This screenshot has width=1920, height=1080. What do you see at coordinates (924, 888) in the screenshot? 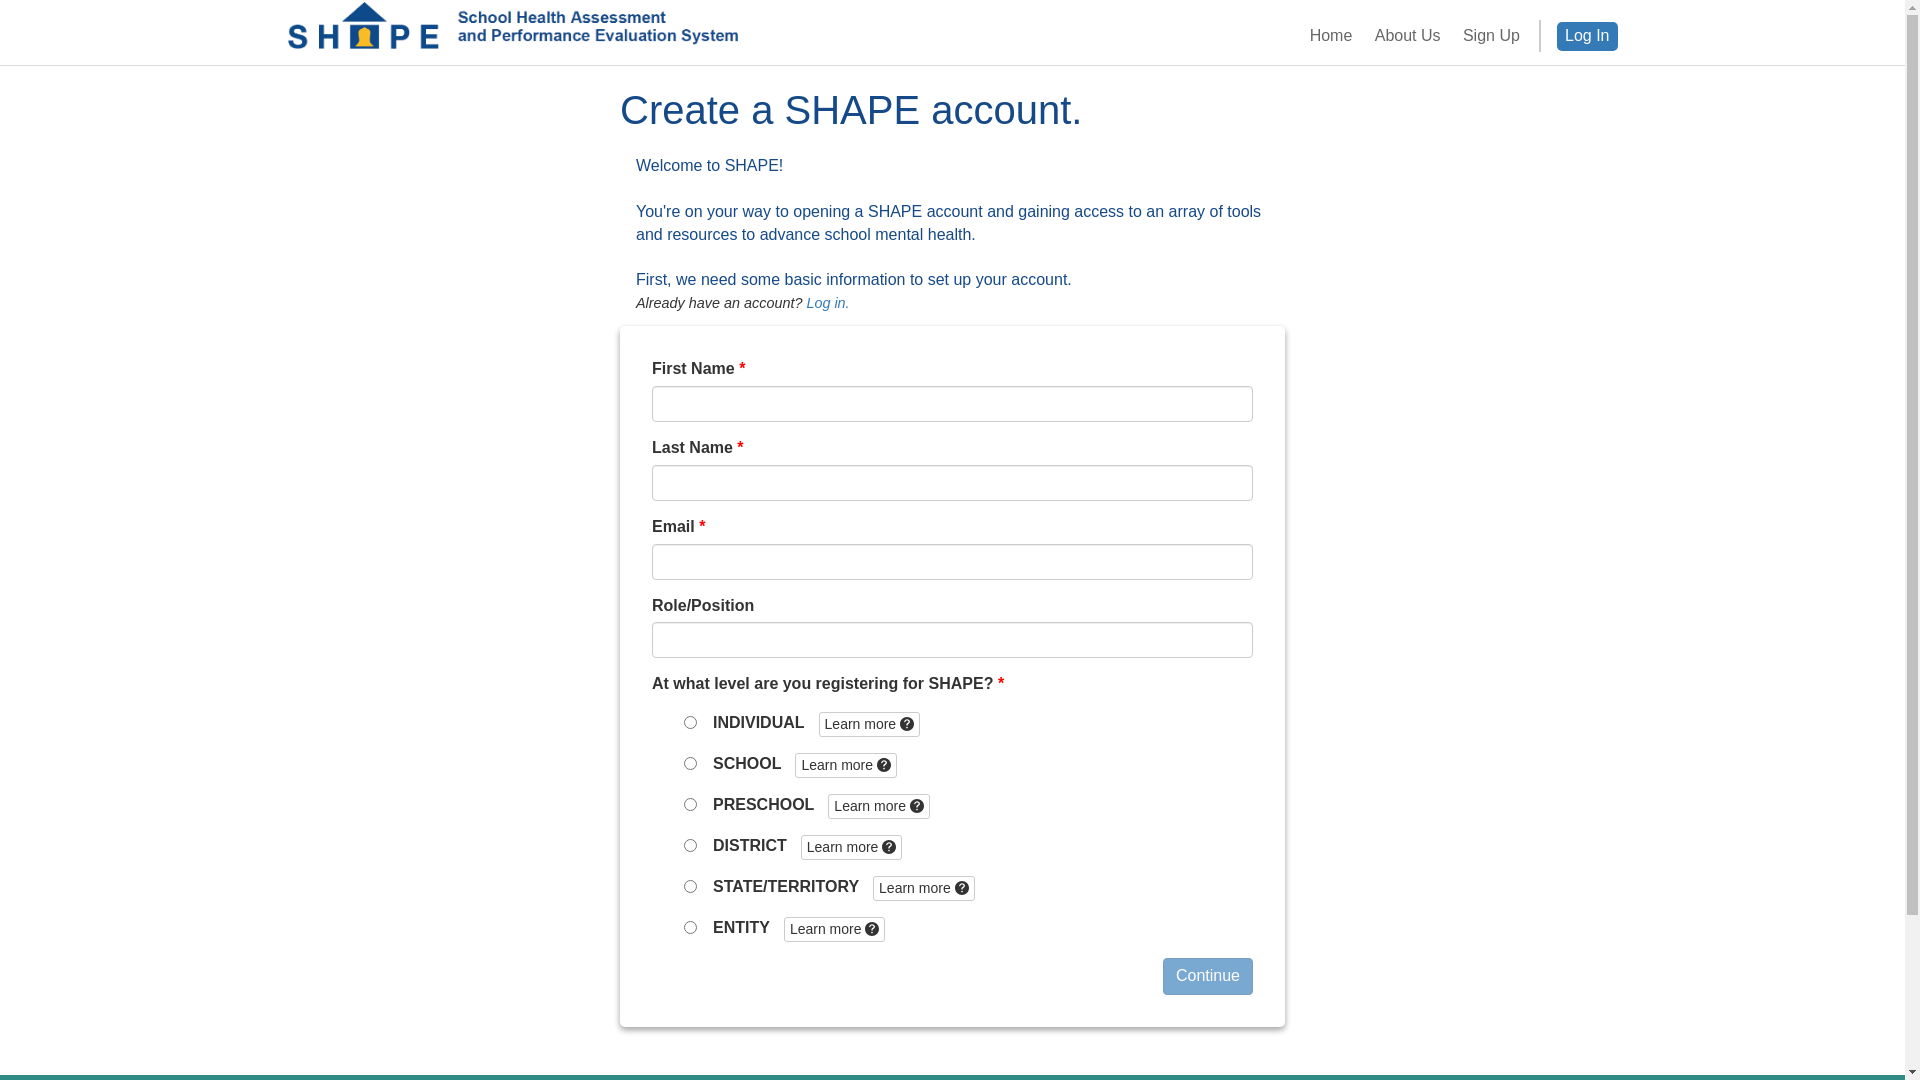
I see `Learn more` at bounding box center [924, 888].